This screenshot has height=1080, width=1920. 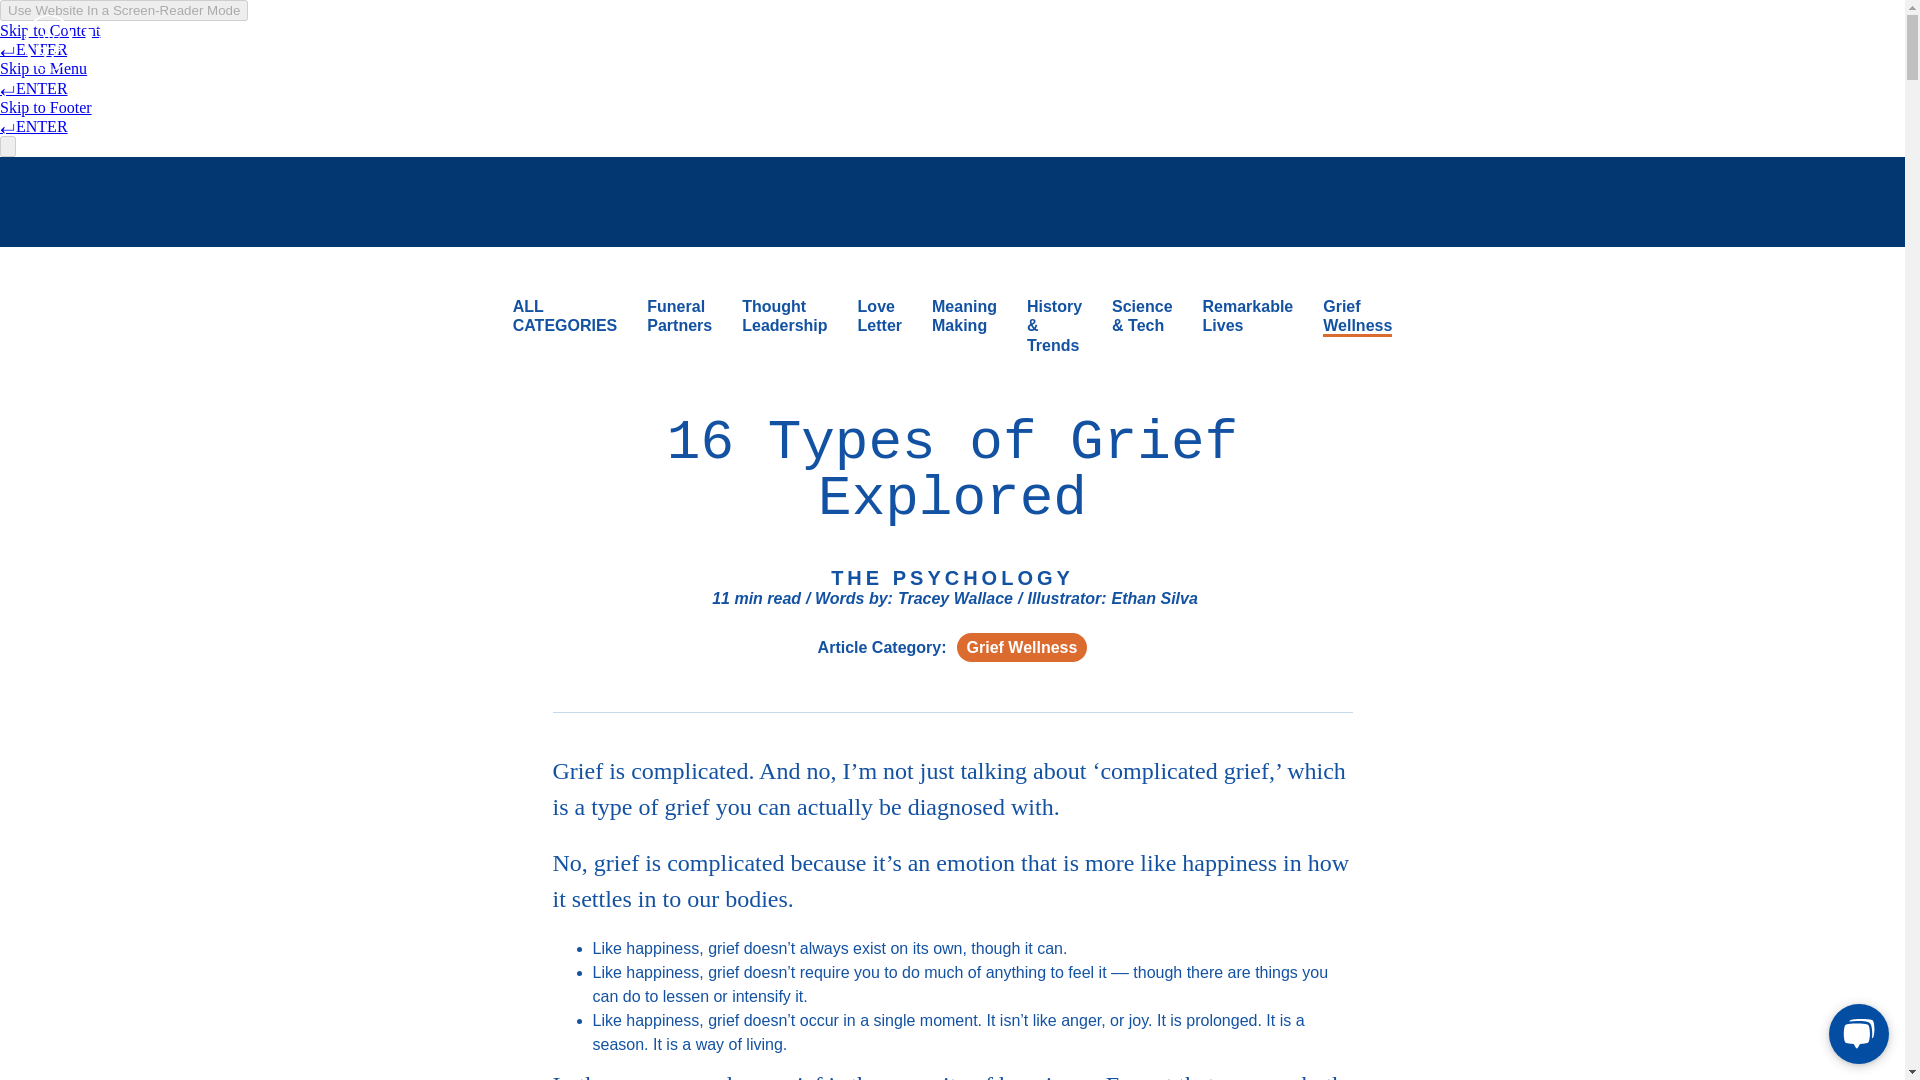 What do you see at coordinates (1248, 316) in the screenshot?
I see `Remarkable Lives` at bounding box center [1248, 316].